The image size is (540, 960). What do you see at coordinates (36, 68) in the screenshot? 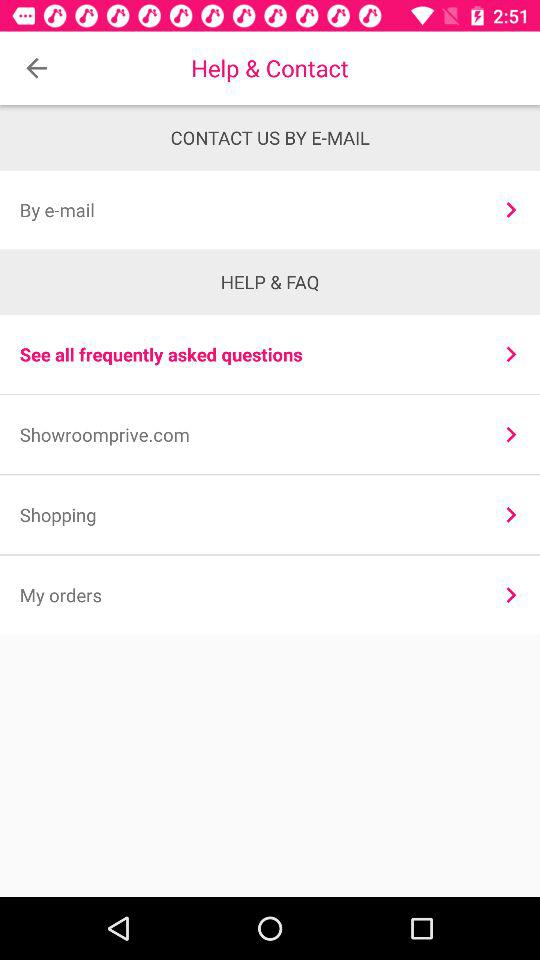
I see `tap icon next to the help & contact icon` at bounding box center [36, 68].